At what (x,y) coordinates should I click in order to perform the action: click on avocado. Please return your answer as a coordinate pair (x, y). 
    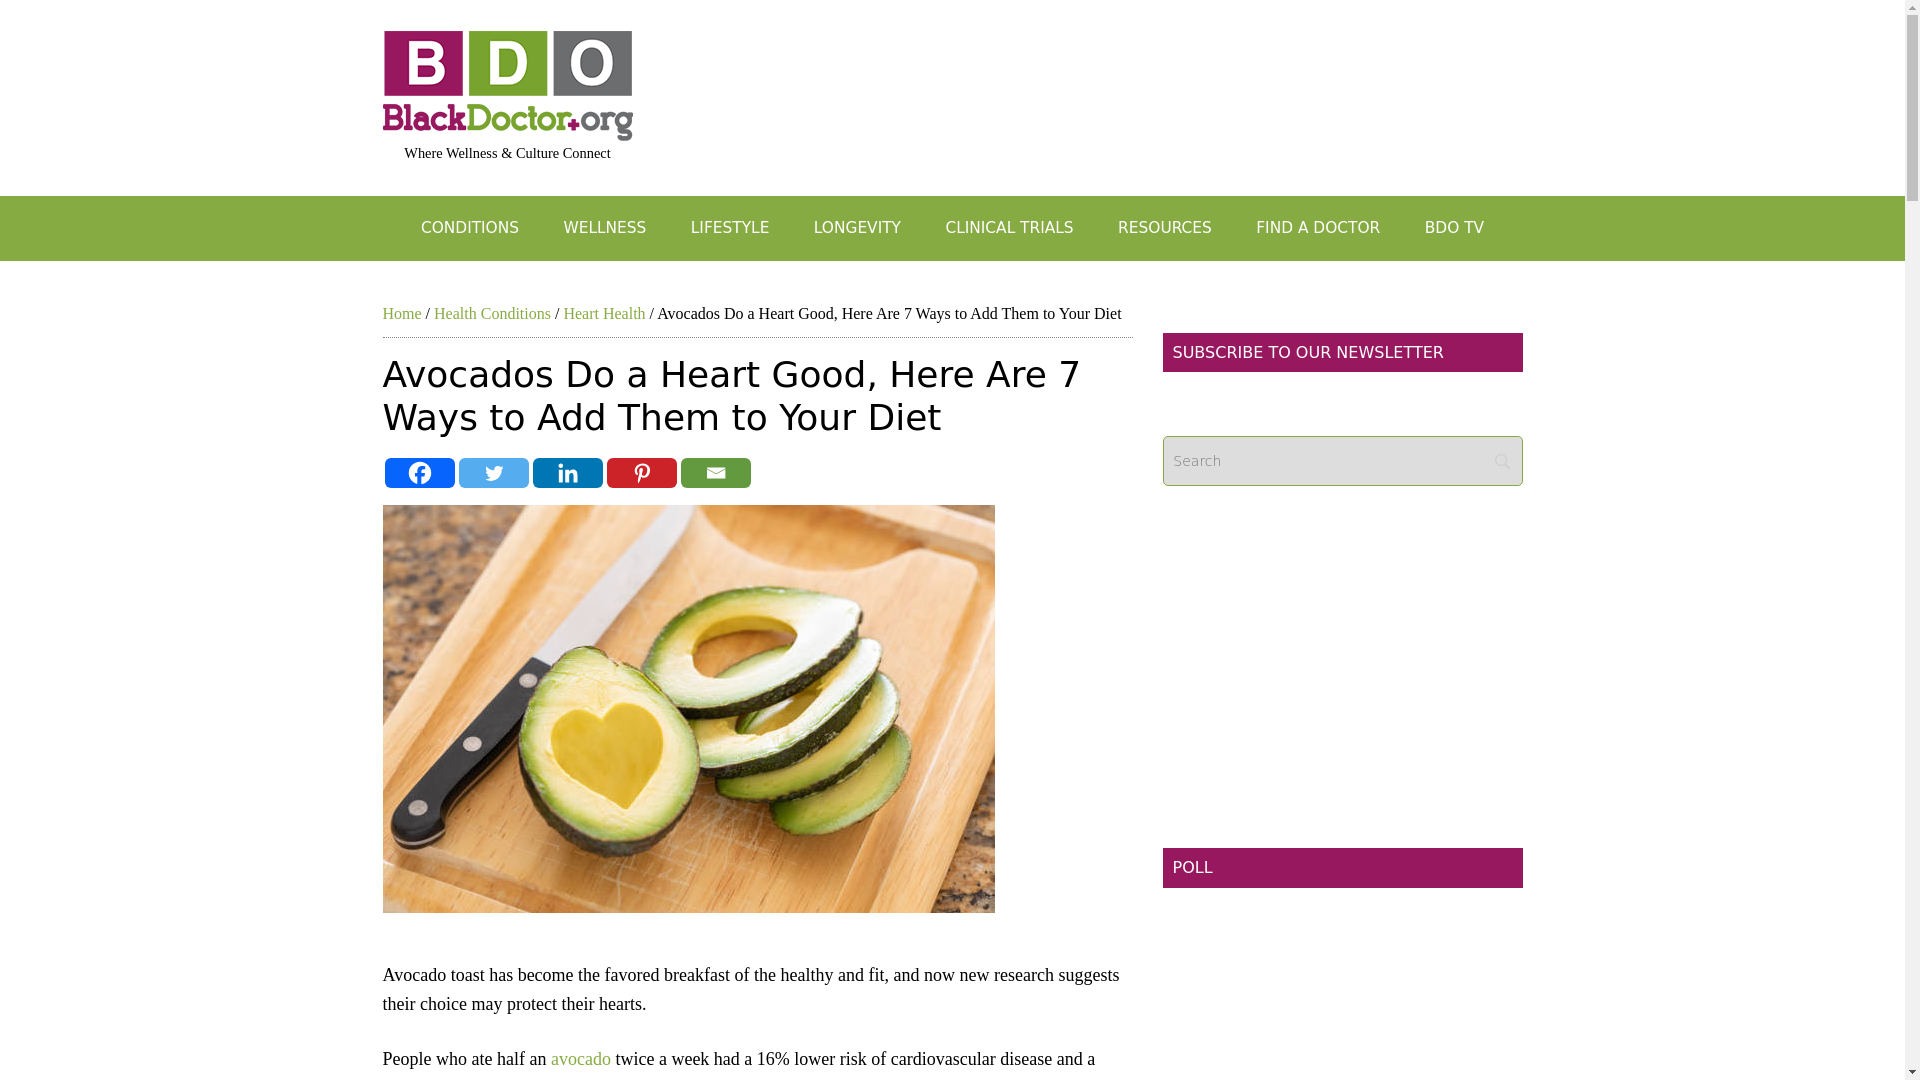
    Looking at the image, I should click on (580, 1058).